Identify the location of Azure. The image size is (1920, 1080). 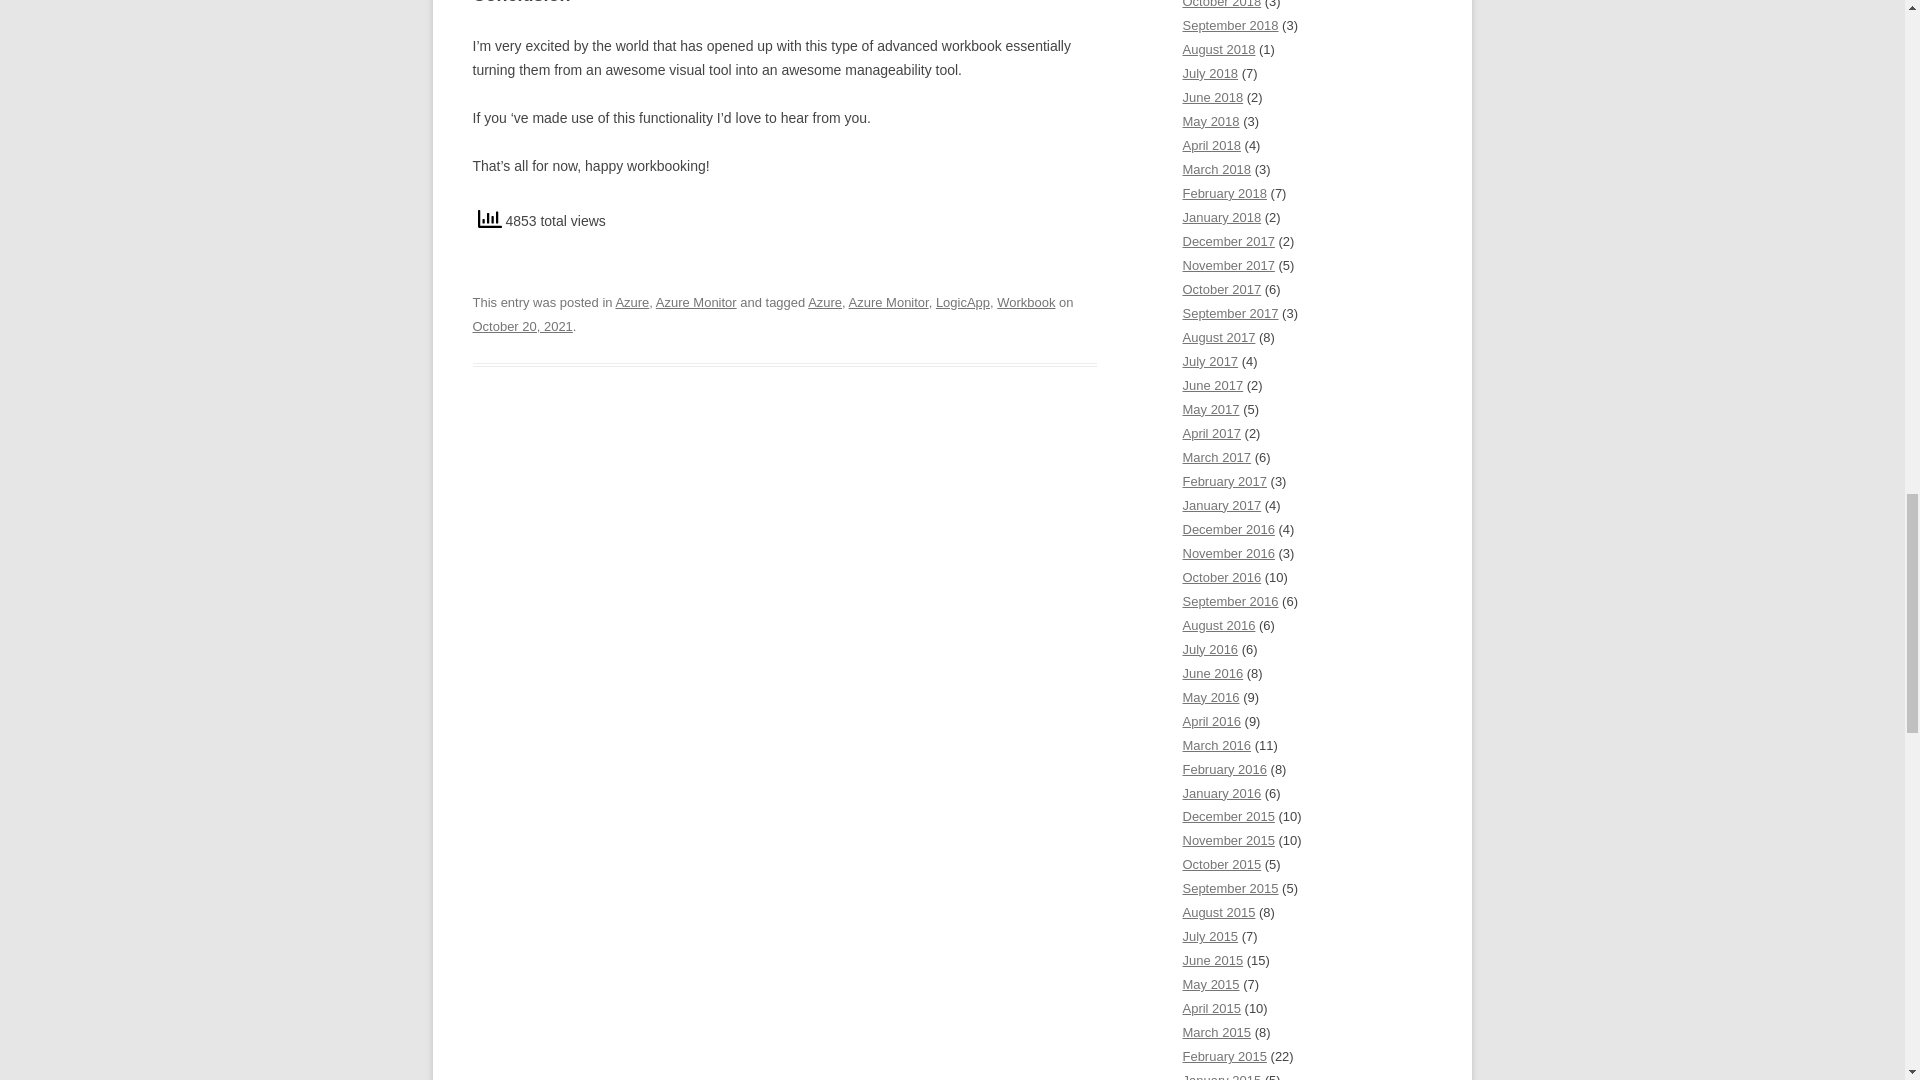
(631, 302).